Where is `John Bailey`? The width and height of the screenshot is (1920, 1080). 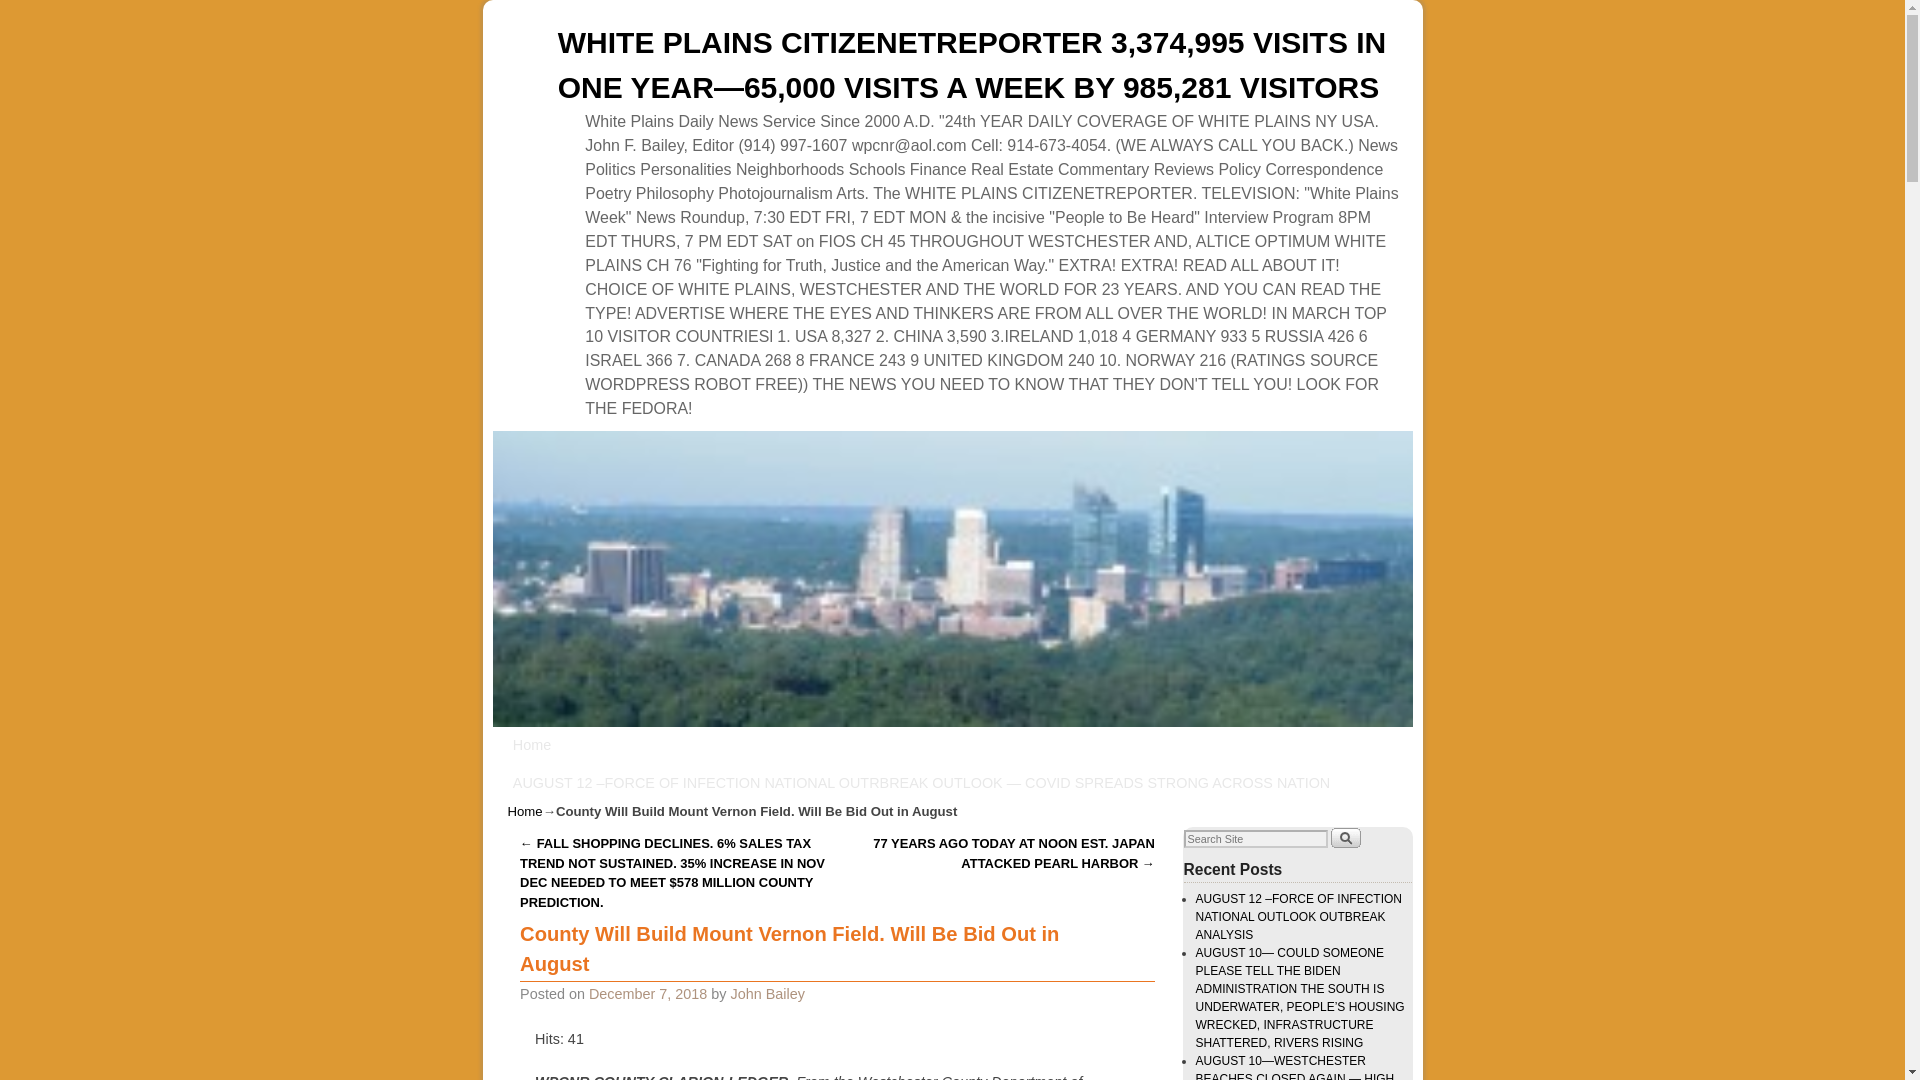 John Bailey is located at coordinates (768, 994).